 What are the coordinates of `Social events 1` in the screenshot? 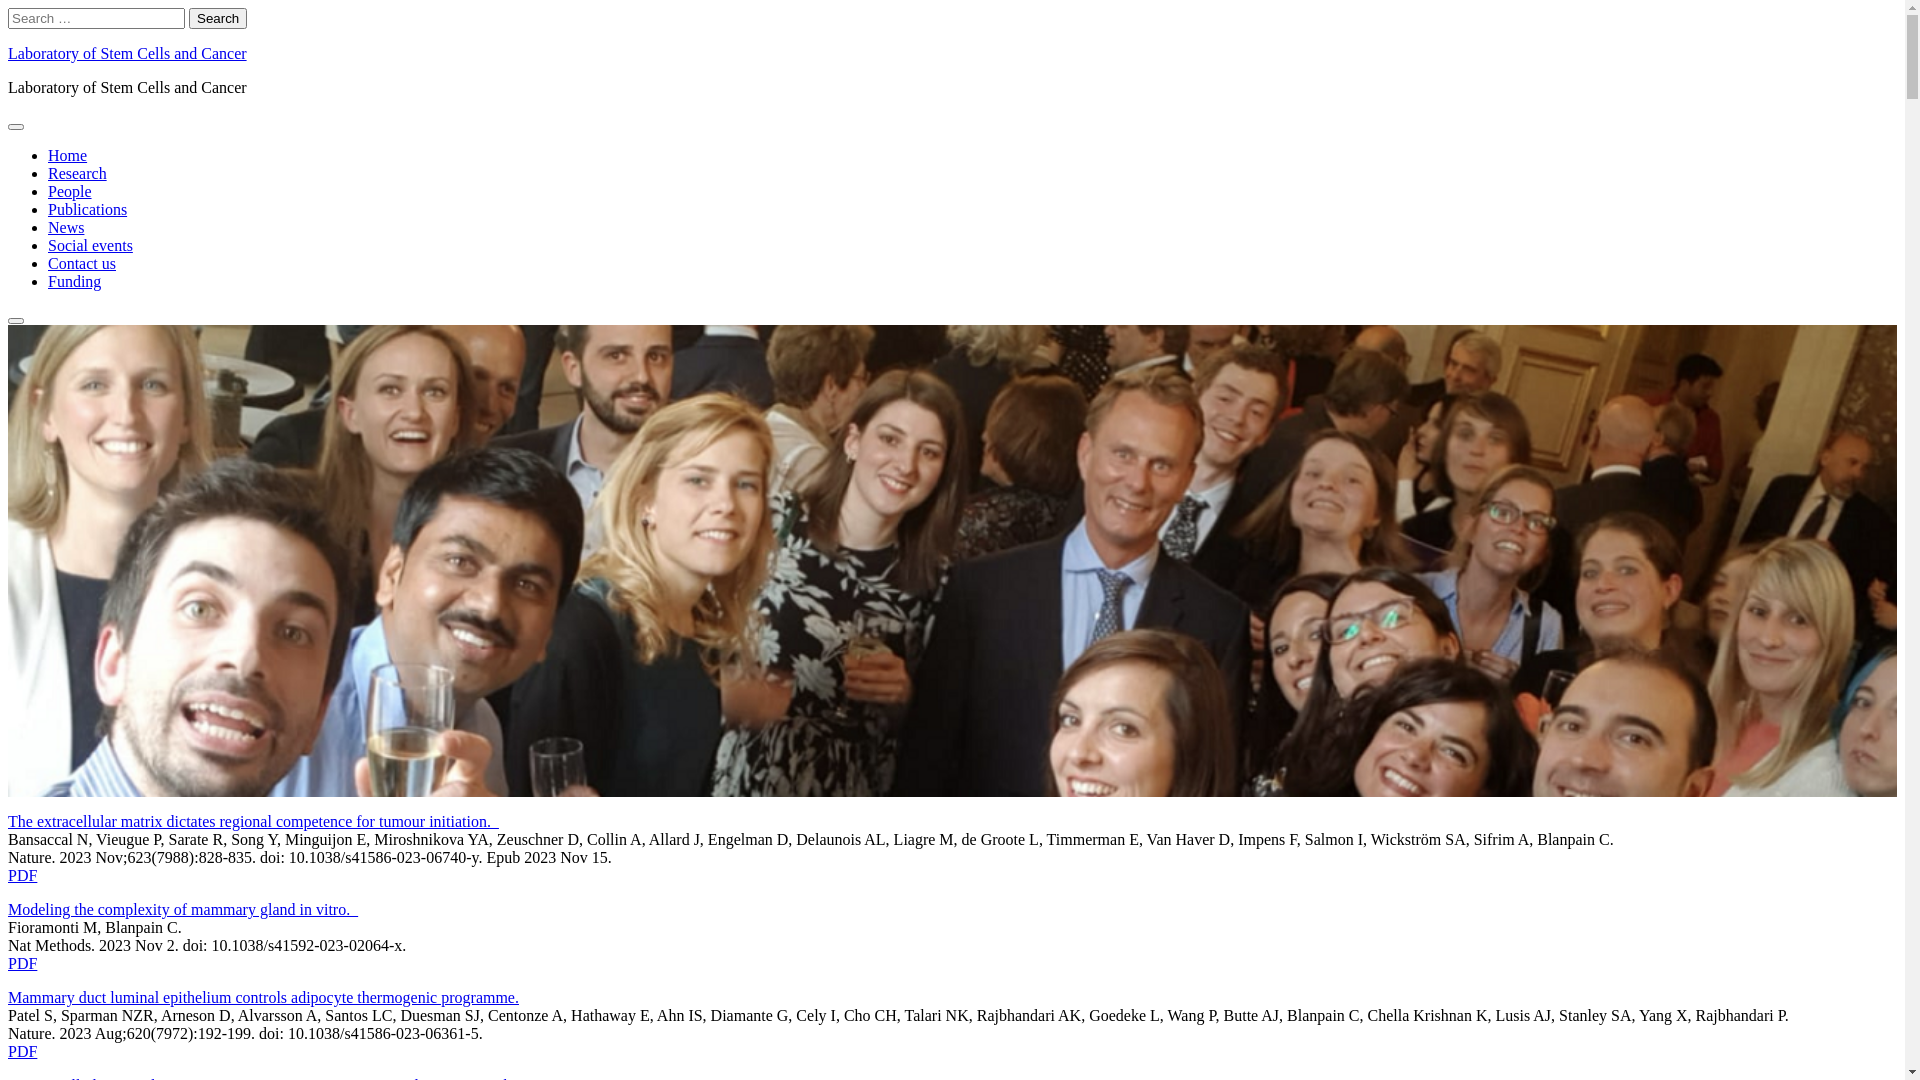 It's located at (952, 561).